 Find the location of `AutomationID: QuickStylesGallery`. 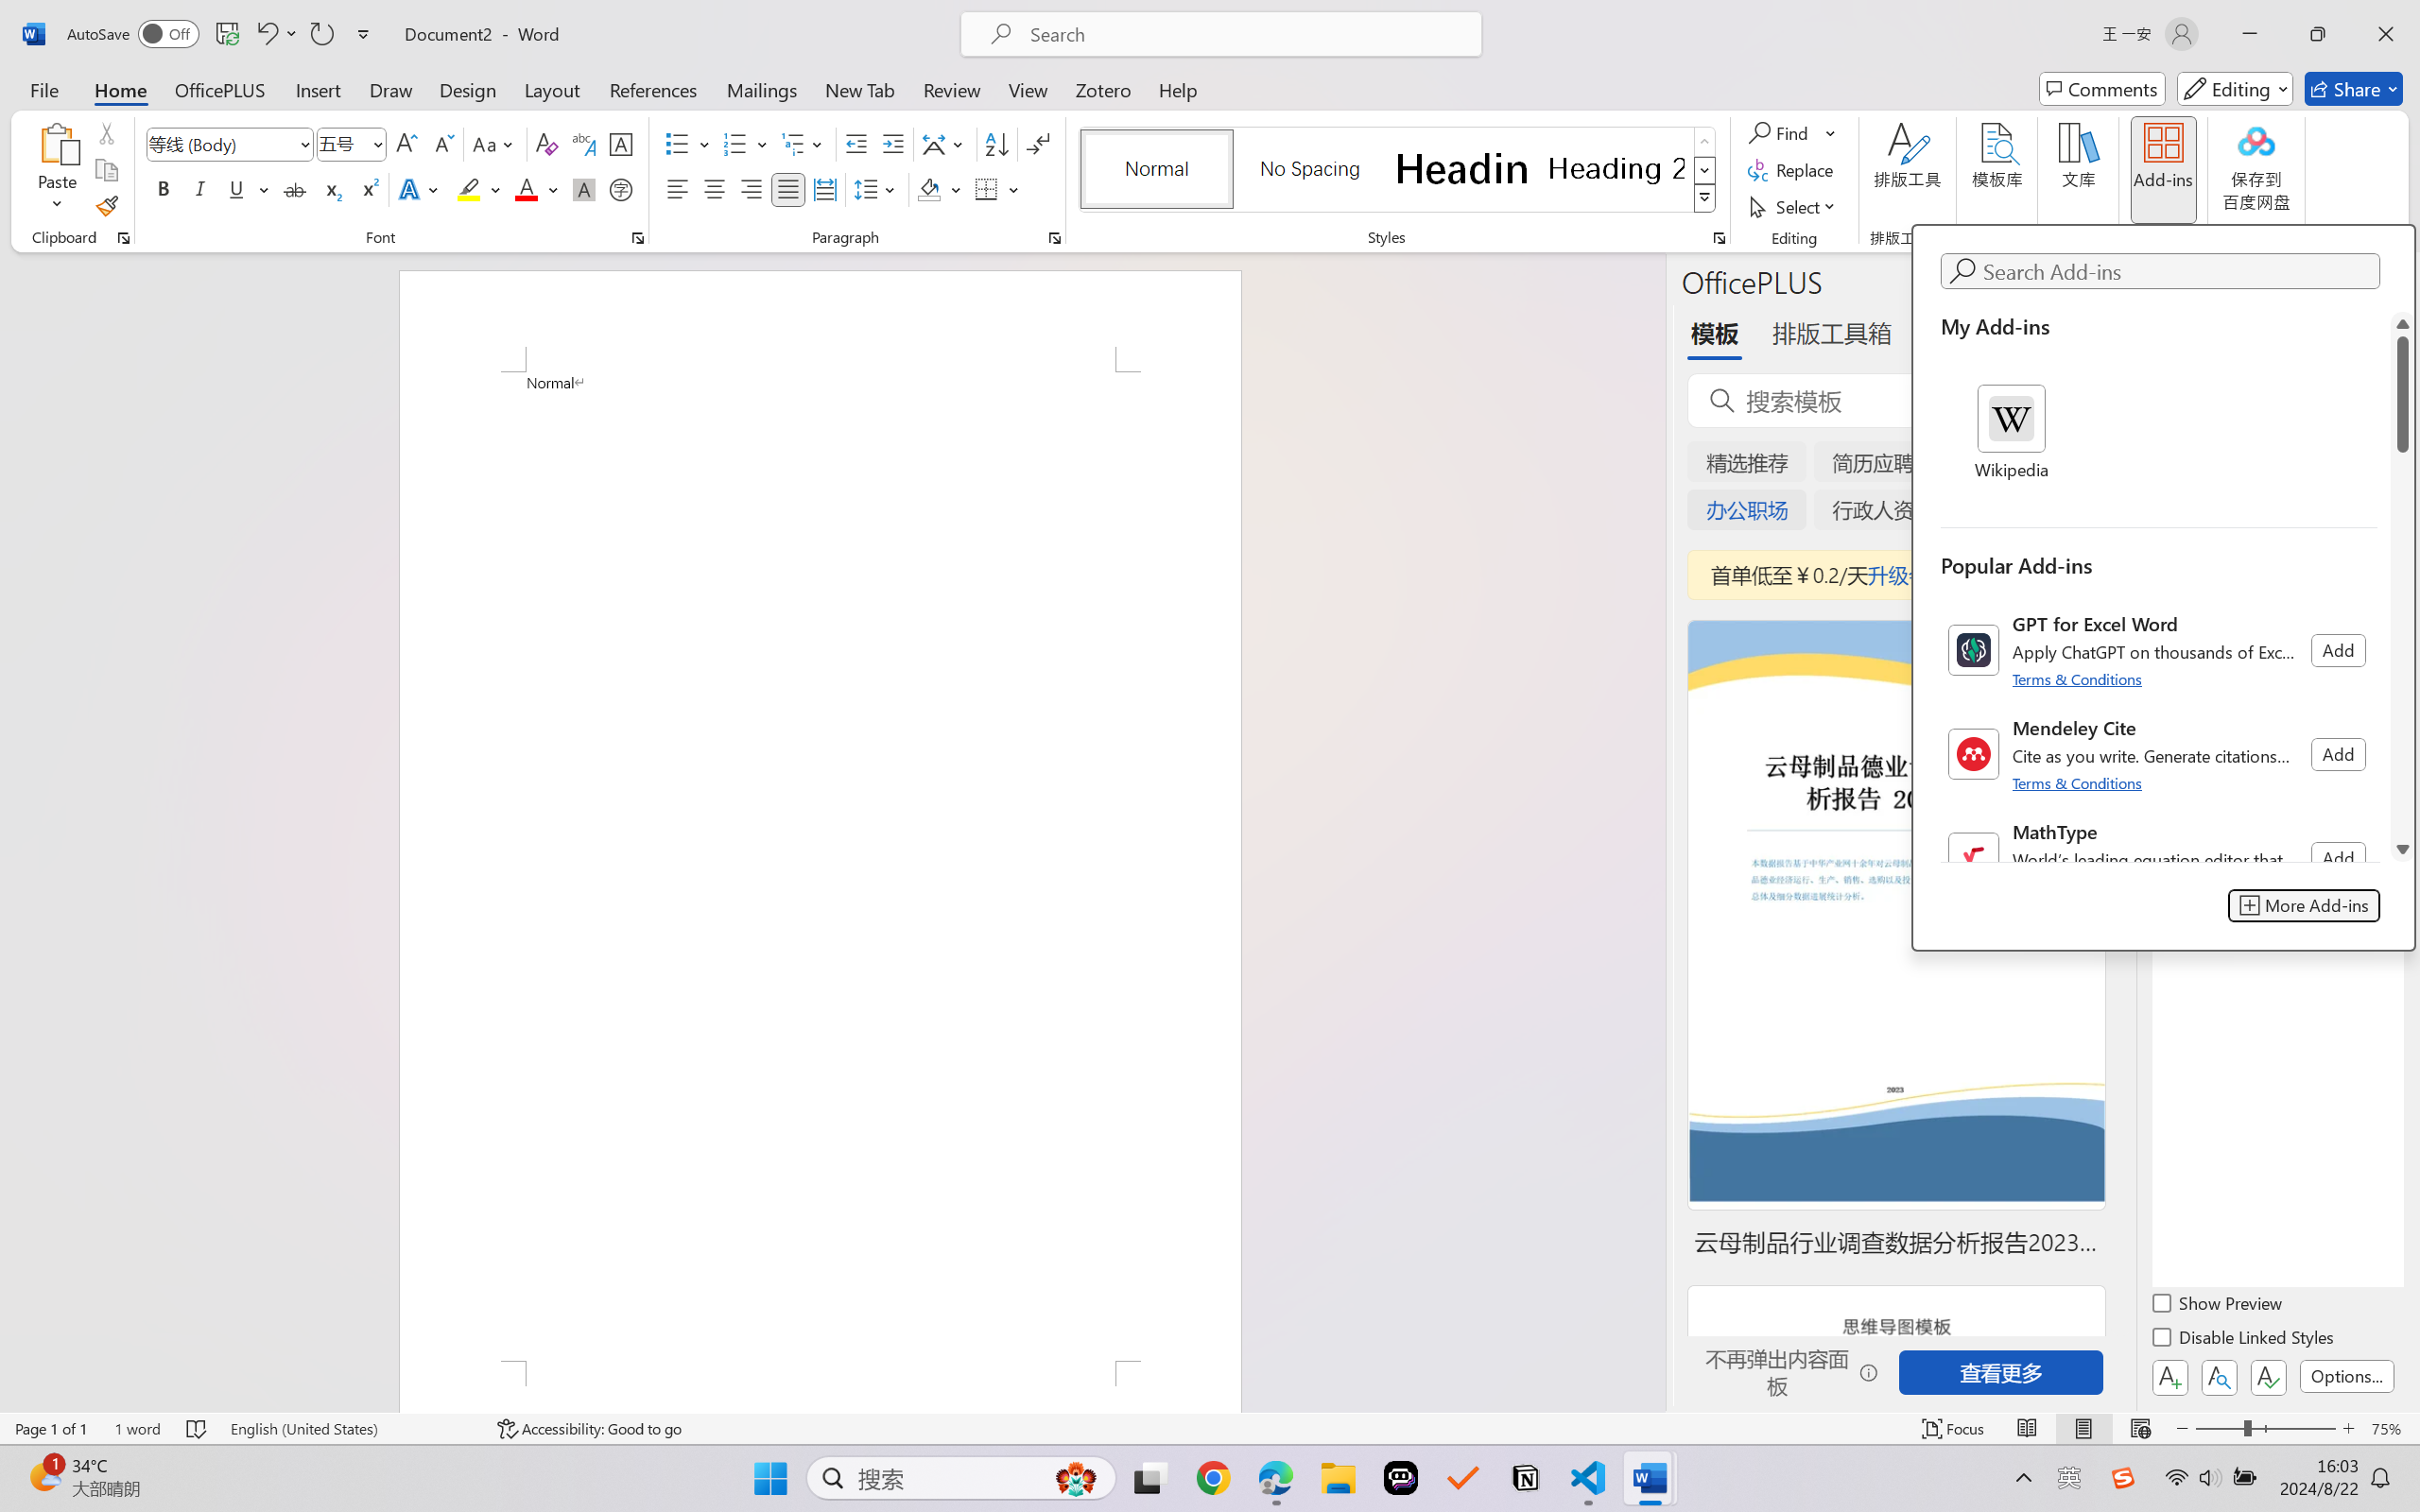

AutomationID: QuickStylesGallery is located at coordinates (1399, 170).